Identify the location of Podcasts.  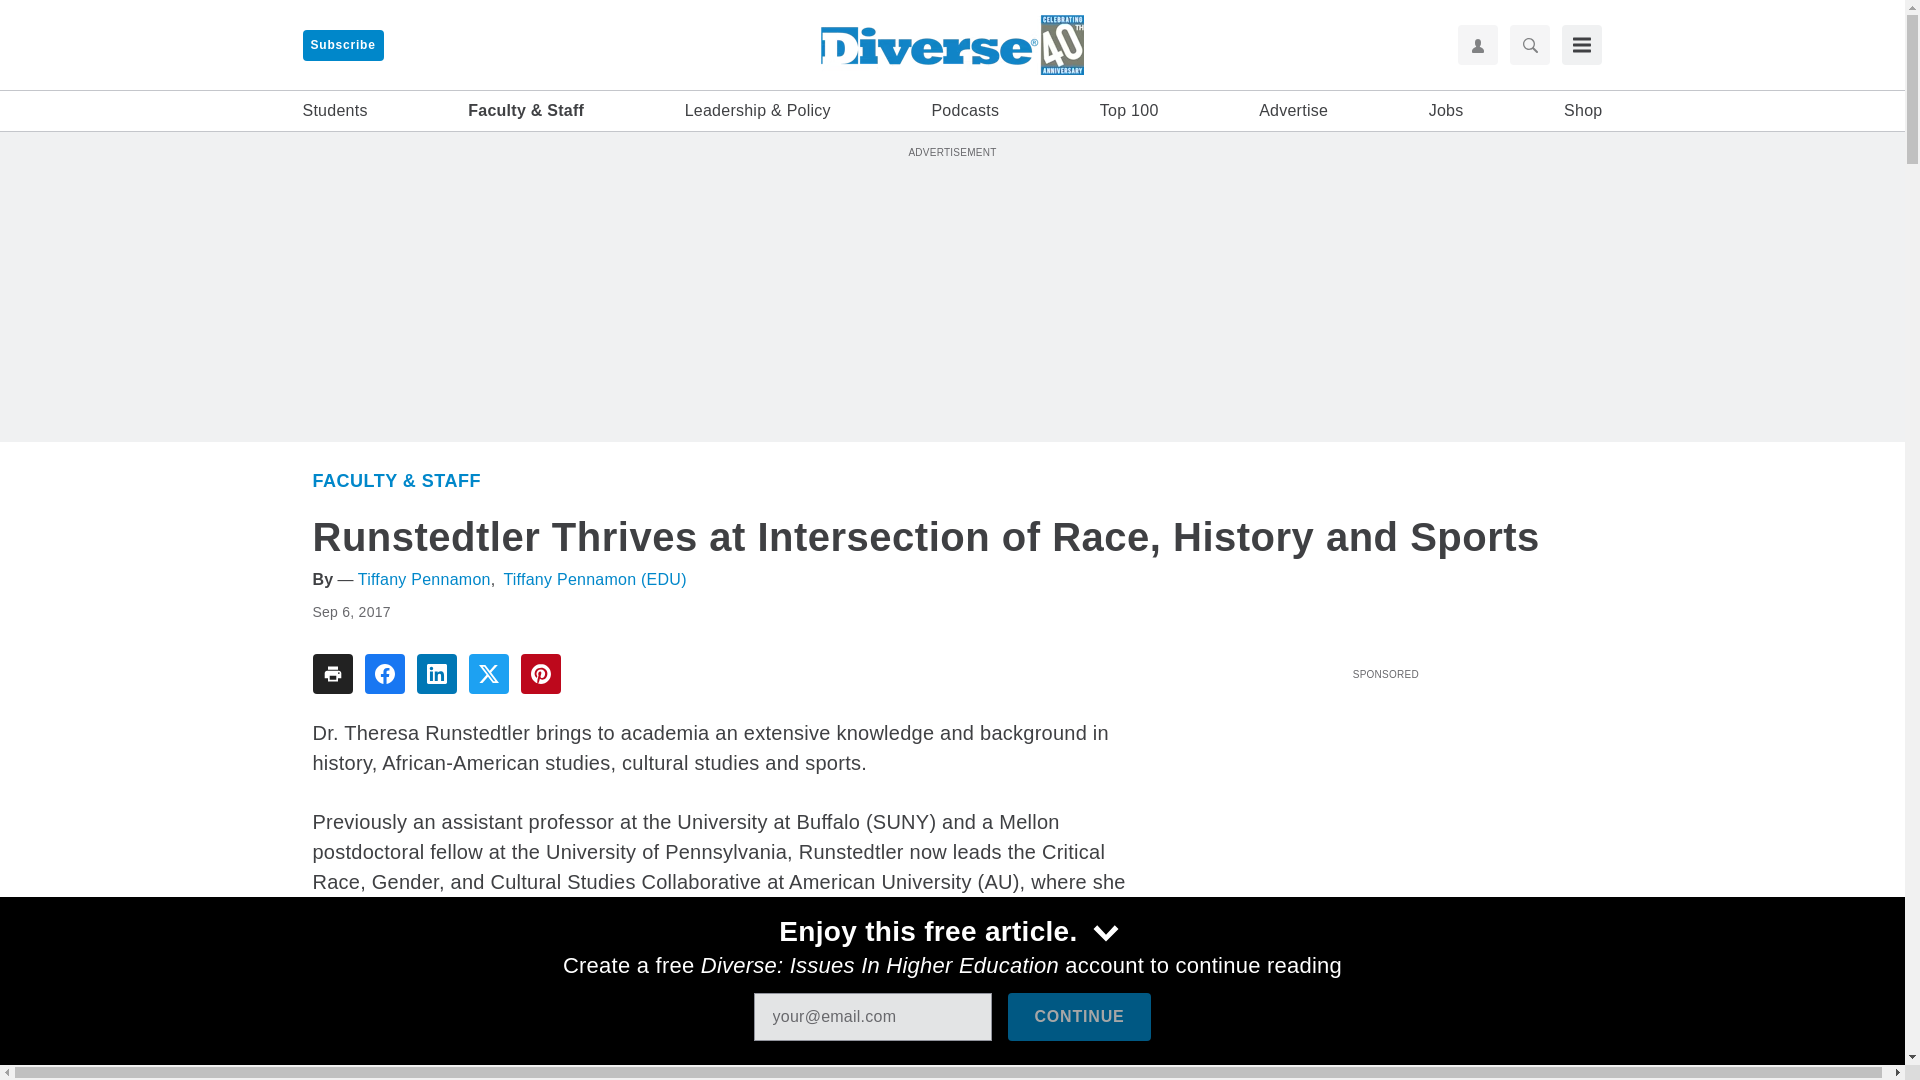
(964, 111).